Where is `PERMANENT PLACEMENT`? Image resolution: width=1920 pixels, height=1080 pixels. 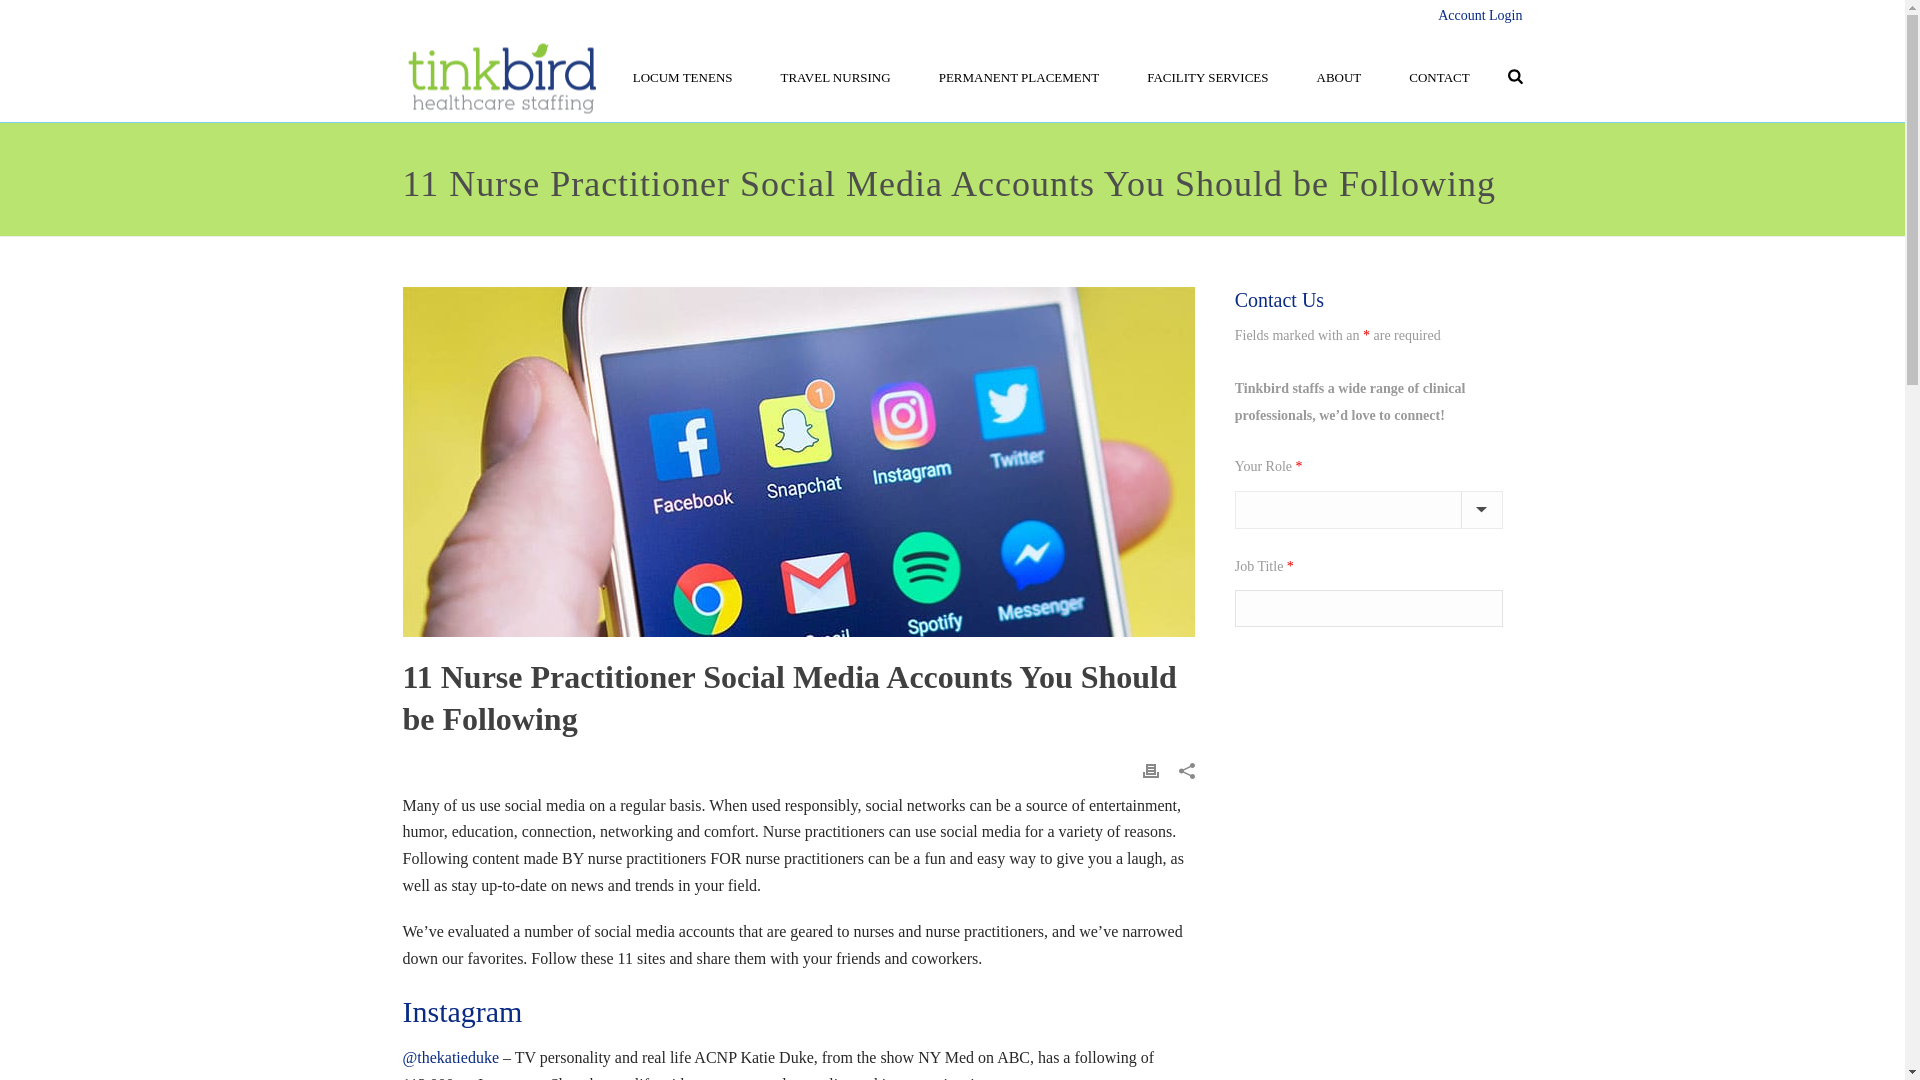 PERMANENT PLACEMENT is located at coordinates (1019, 76).